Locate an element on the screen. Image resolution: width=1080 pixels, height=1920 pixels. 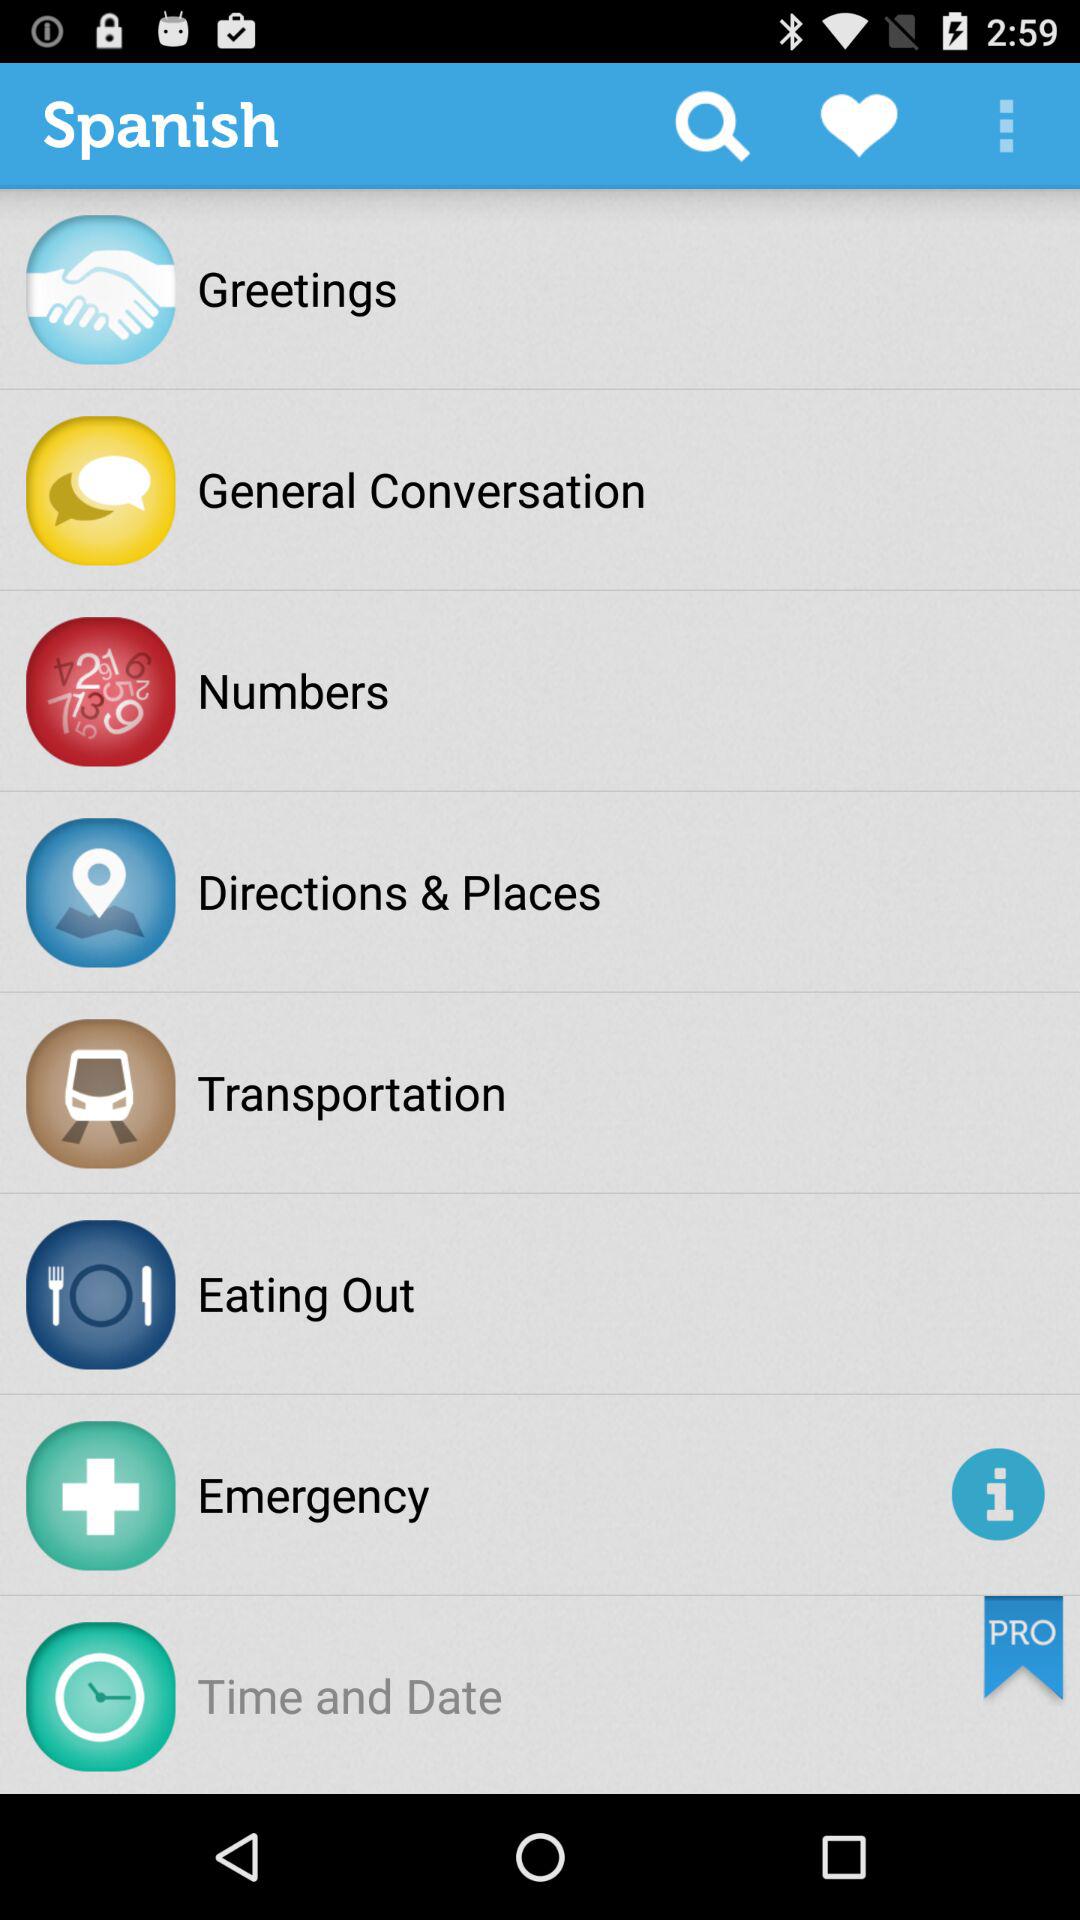
jump until directions & places app is located at coordinates (399, 891).